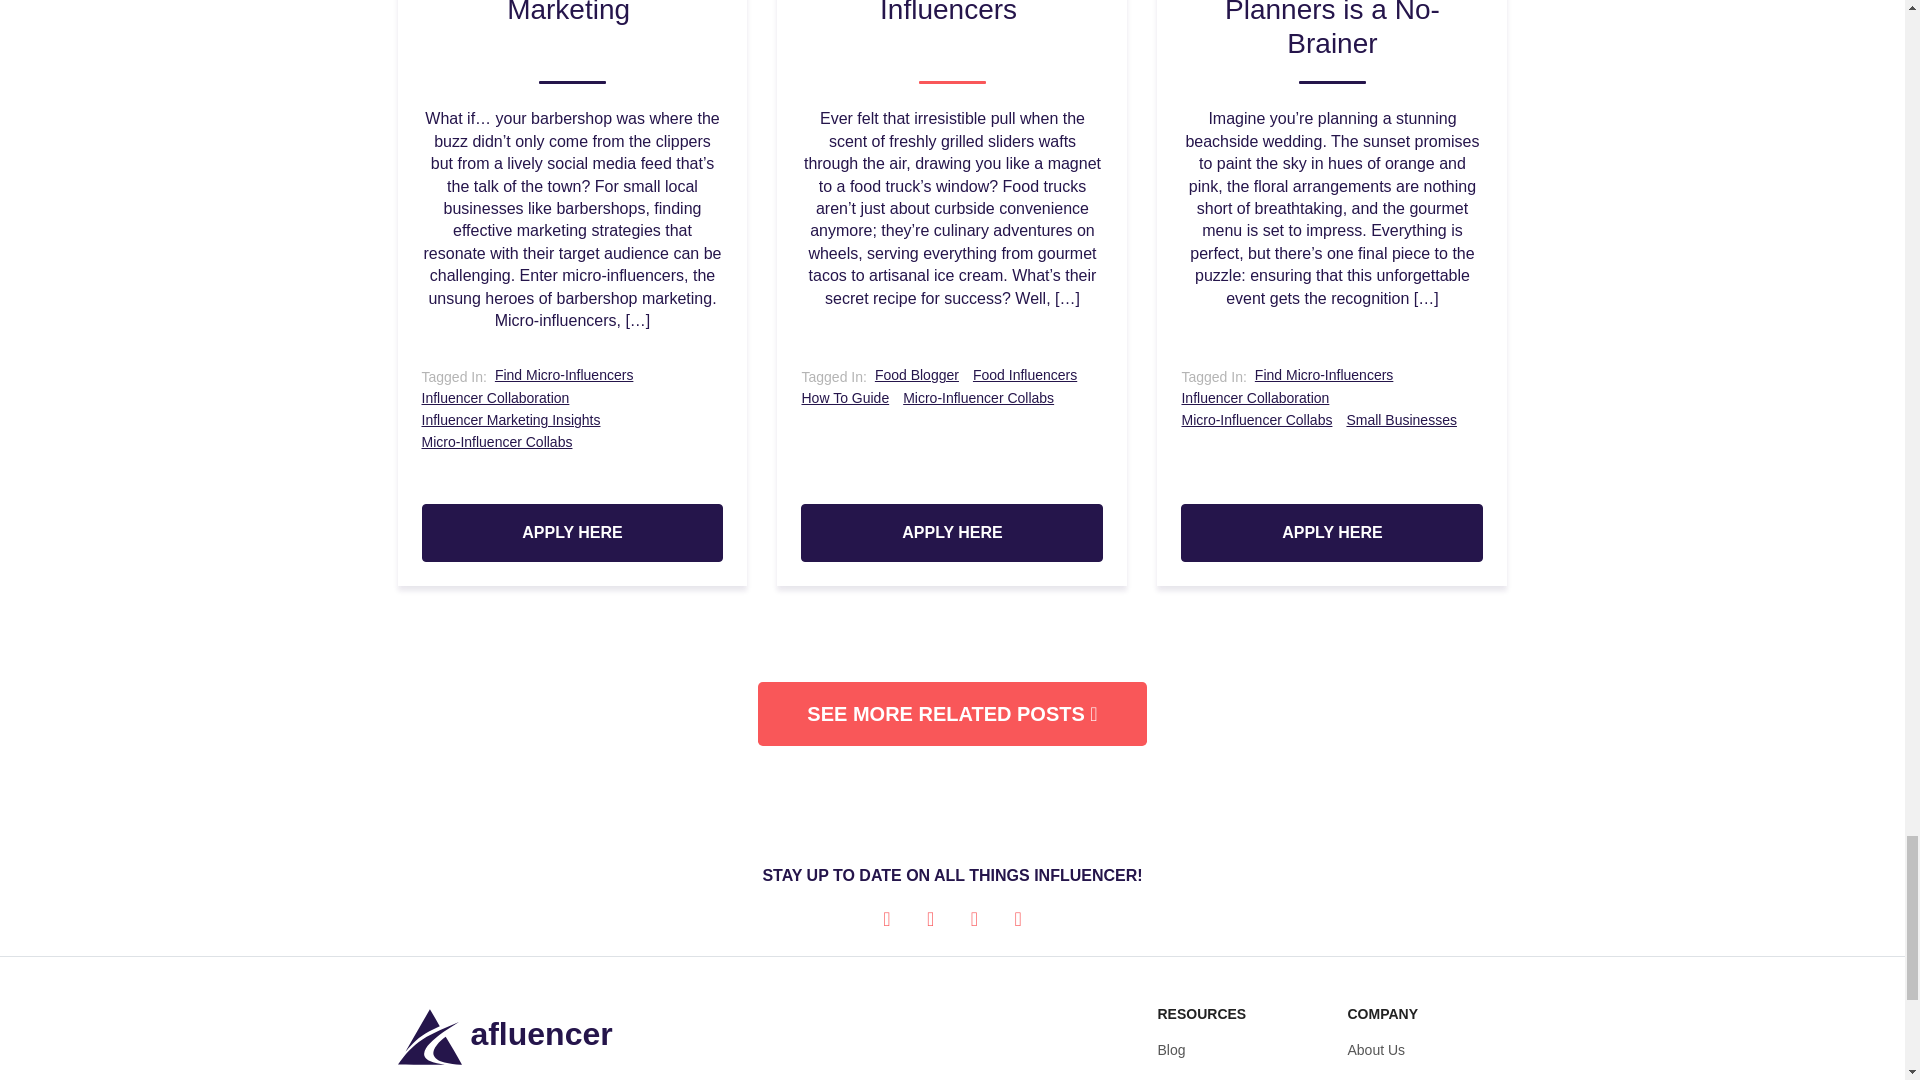 This screenshot has width=1920, height=1080. What do you see at coordinates (564, 376) in the screenshot?
I see `Find Micro-Influencers` at bounding box center [564, 376].